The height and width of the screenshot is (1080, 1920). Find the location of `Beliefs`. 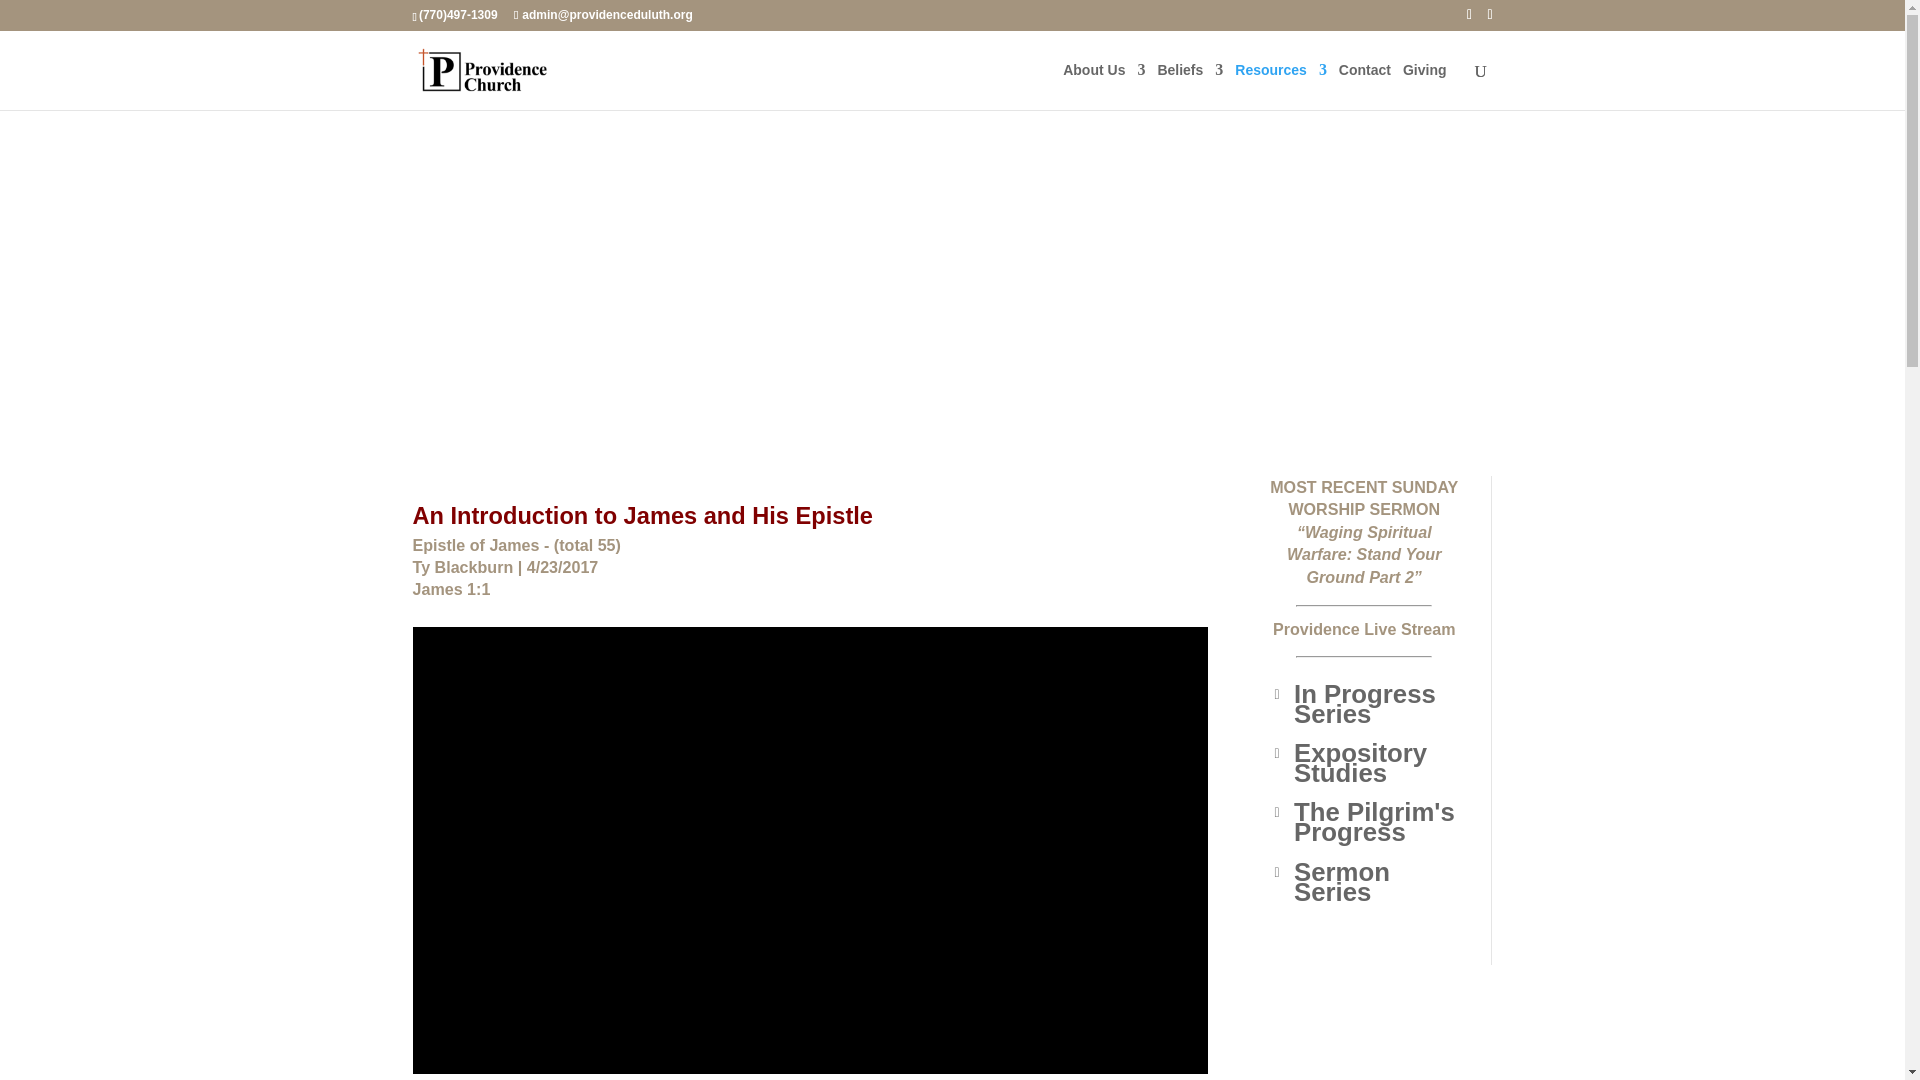

Beliefs is located at coordinates (1190, 86).